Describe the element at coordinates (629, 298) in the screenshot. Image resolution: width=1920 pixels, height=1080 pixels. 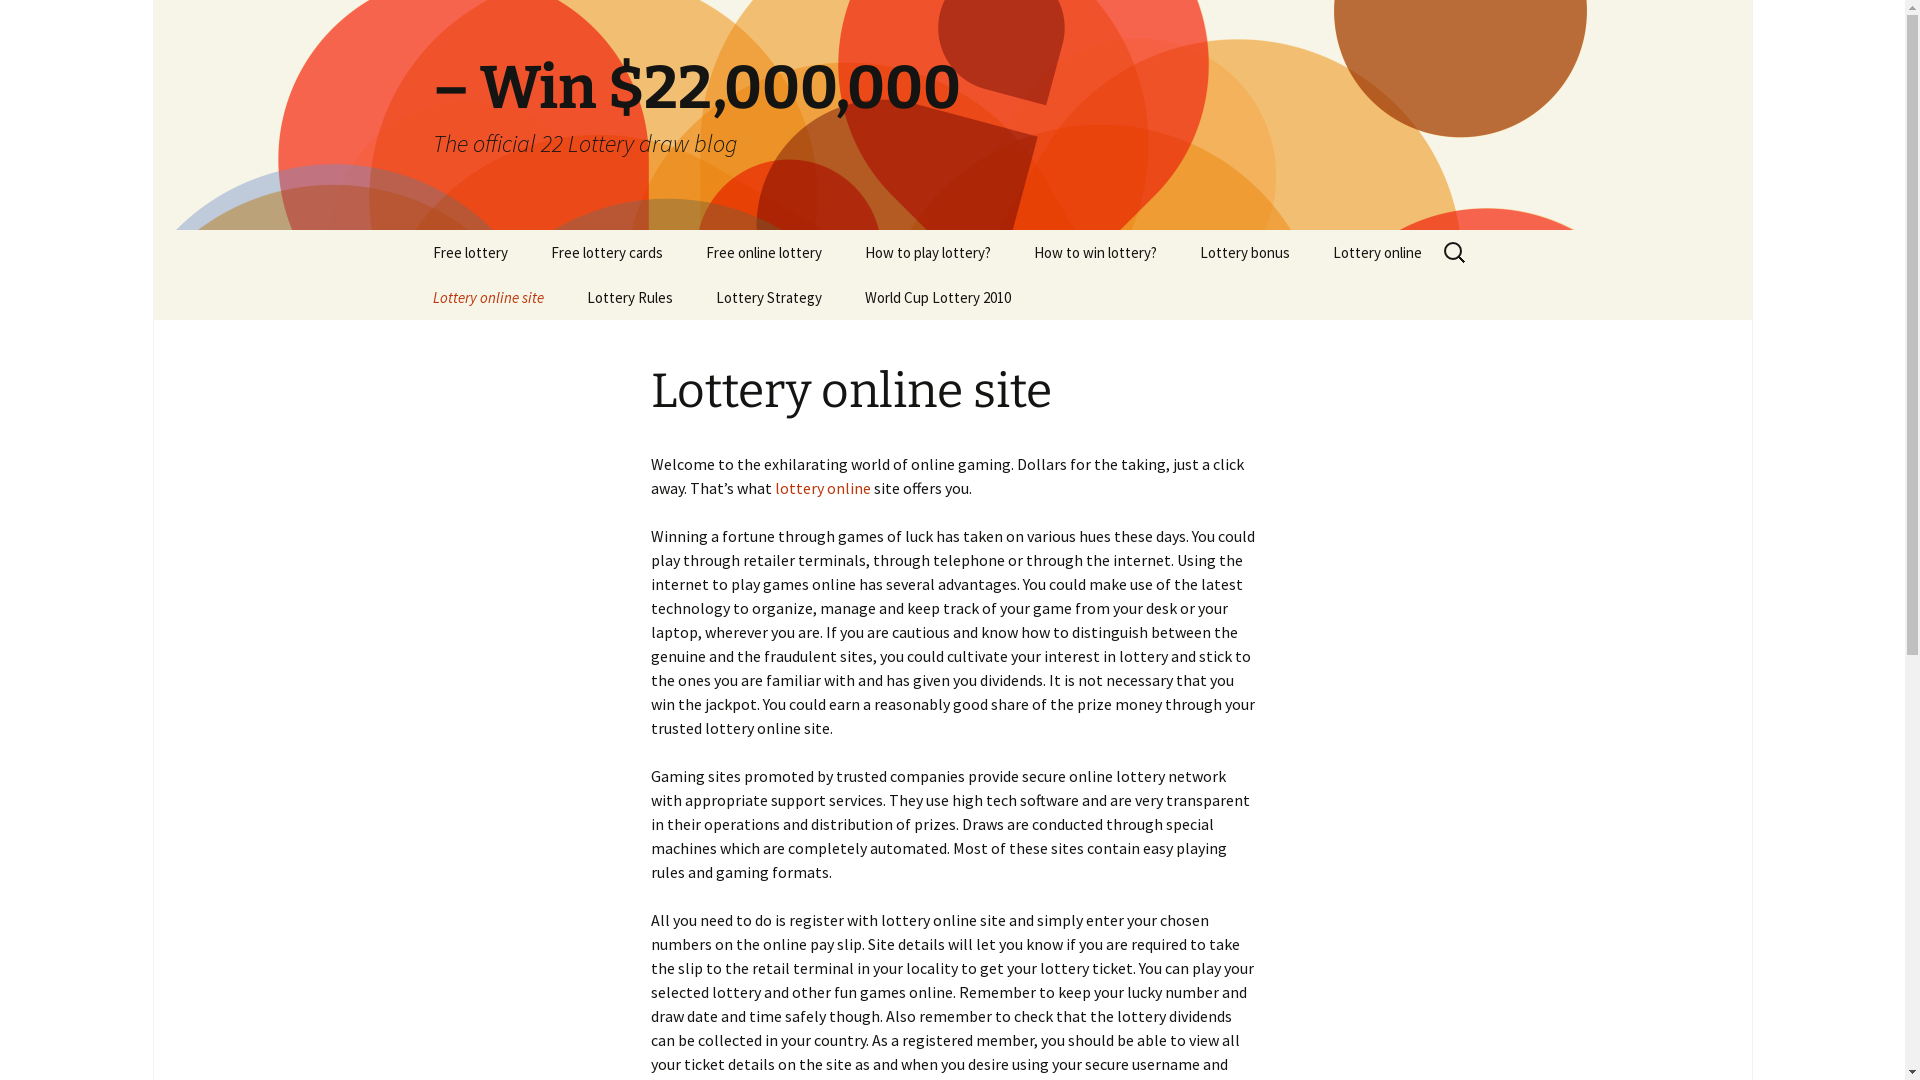
I see `Lottery Rules` at that location.